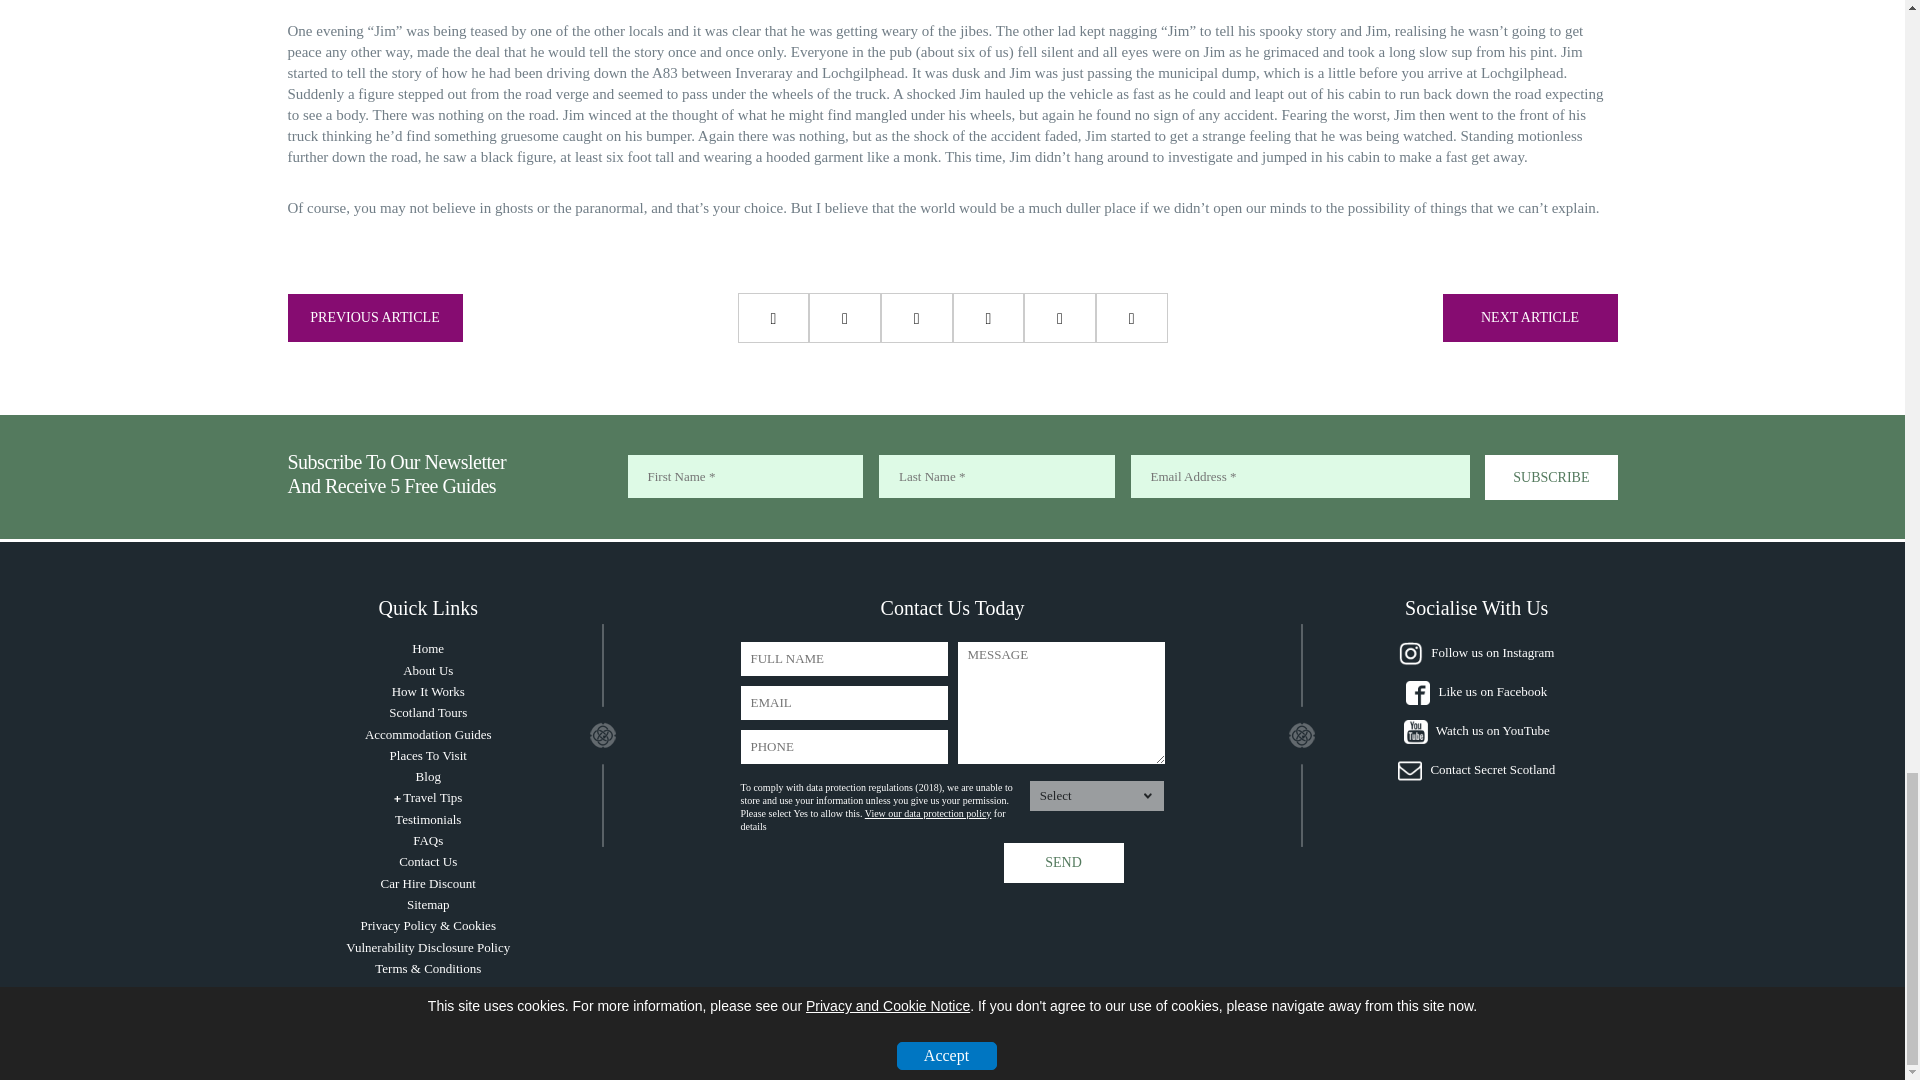  Describe the element at coordinates (1528, 318) in the screenshot. I see `NEXT ARTICLE` at that location.